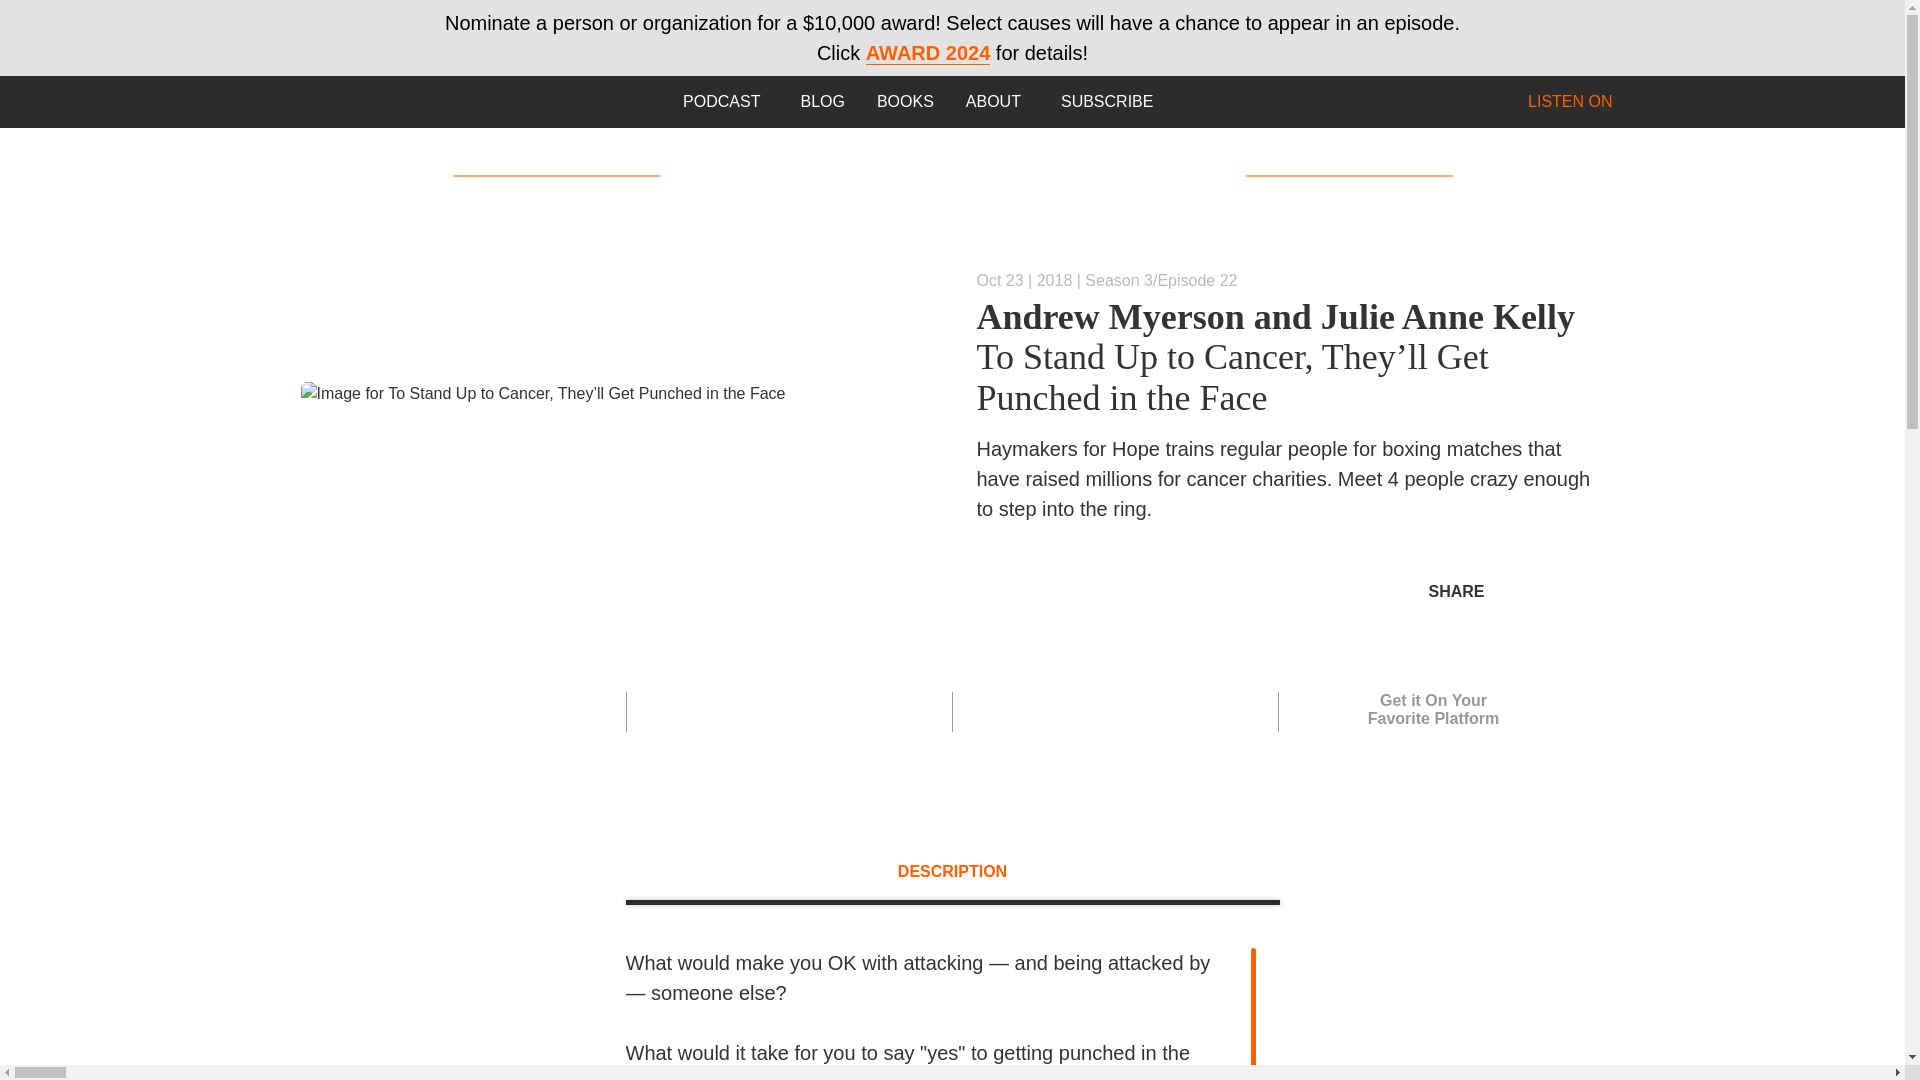 The image size is (1920, 1080). Describe the element at coordinates (952, 176) in the screenshot. I see `Crazy Good Turns` at that location.